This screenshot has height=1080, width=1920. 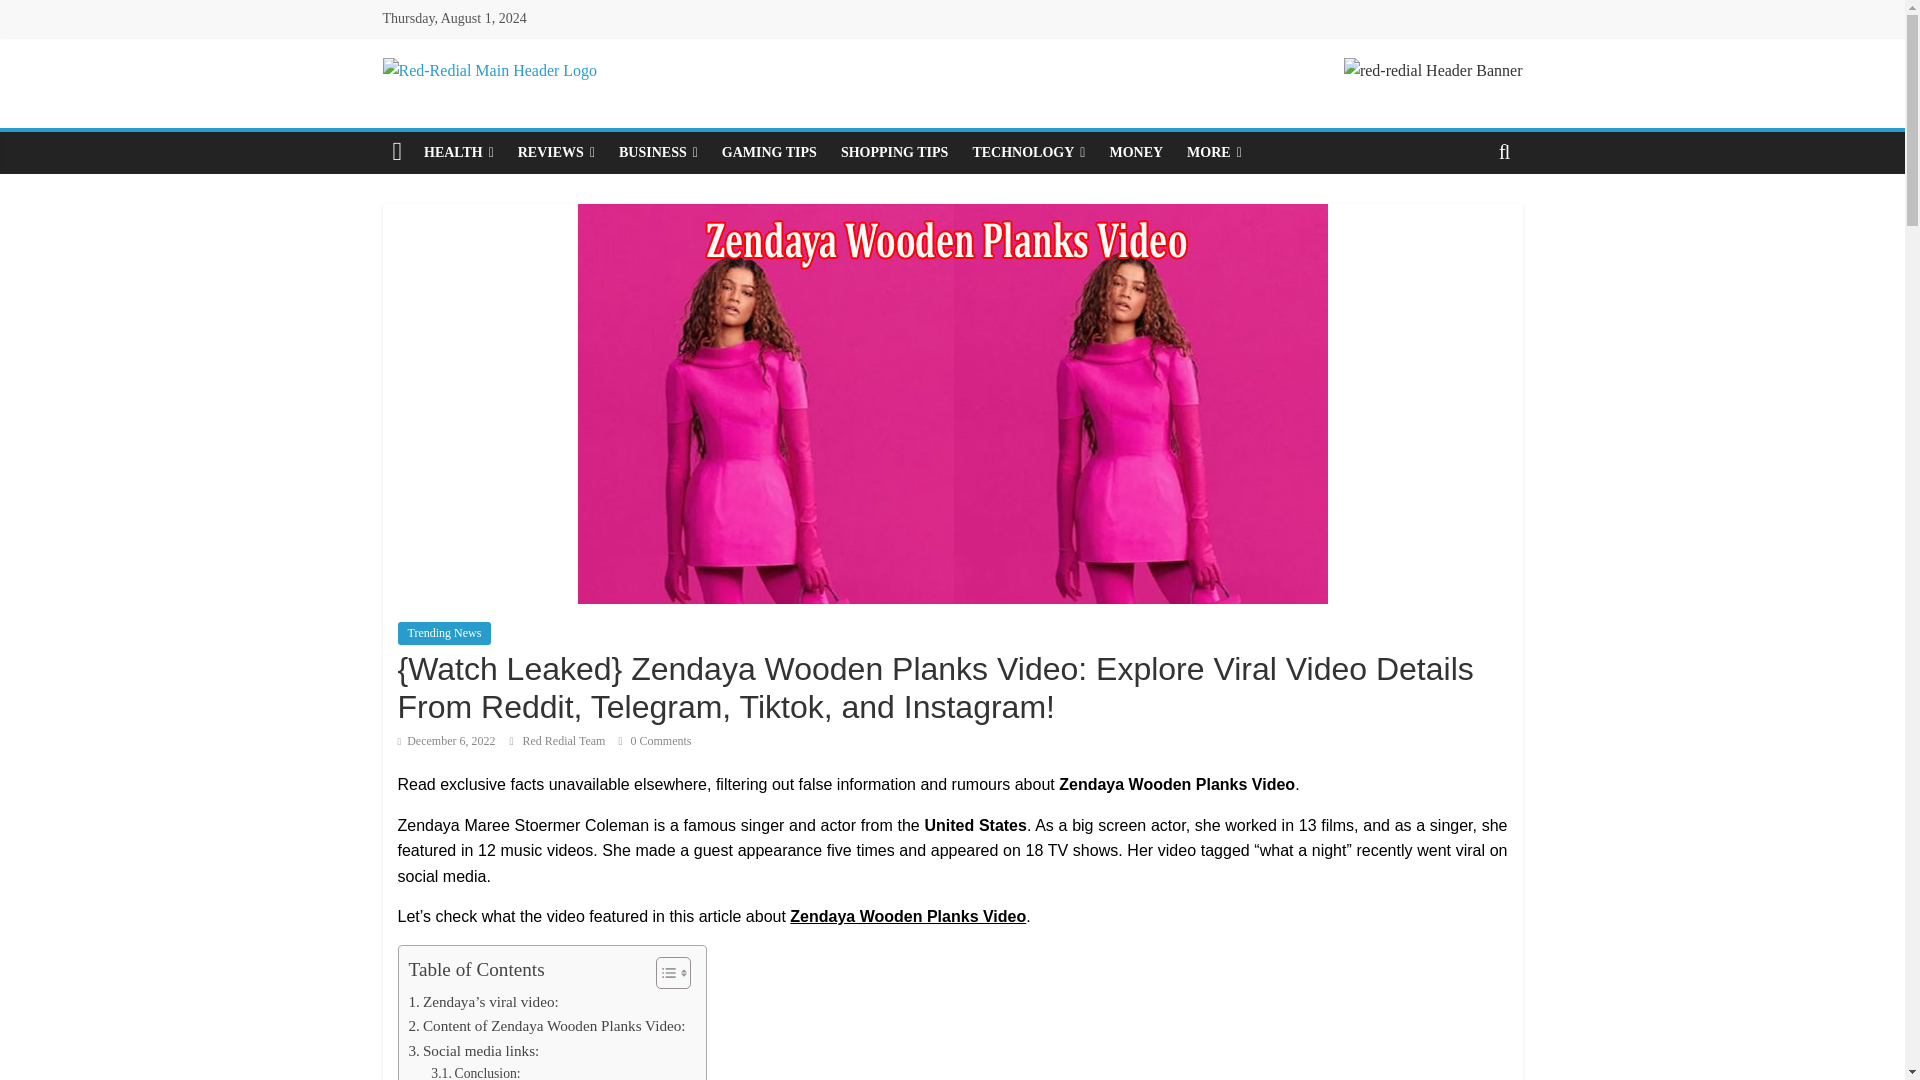 What do you see at coordinates (473, 1050) in the screenshot?
I see `Social media links:` at bounding box center [473, 1050].